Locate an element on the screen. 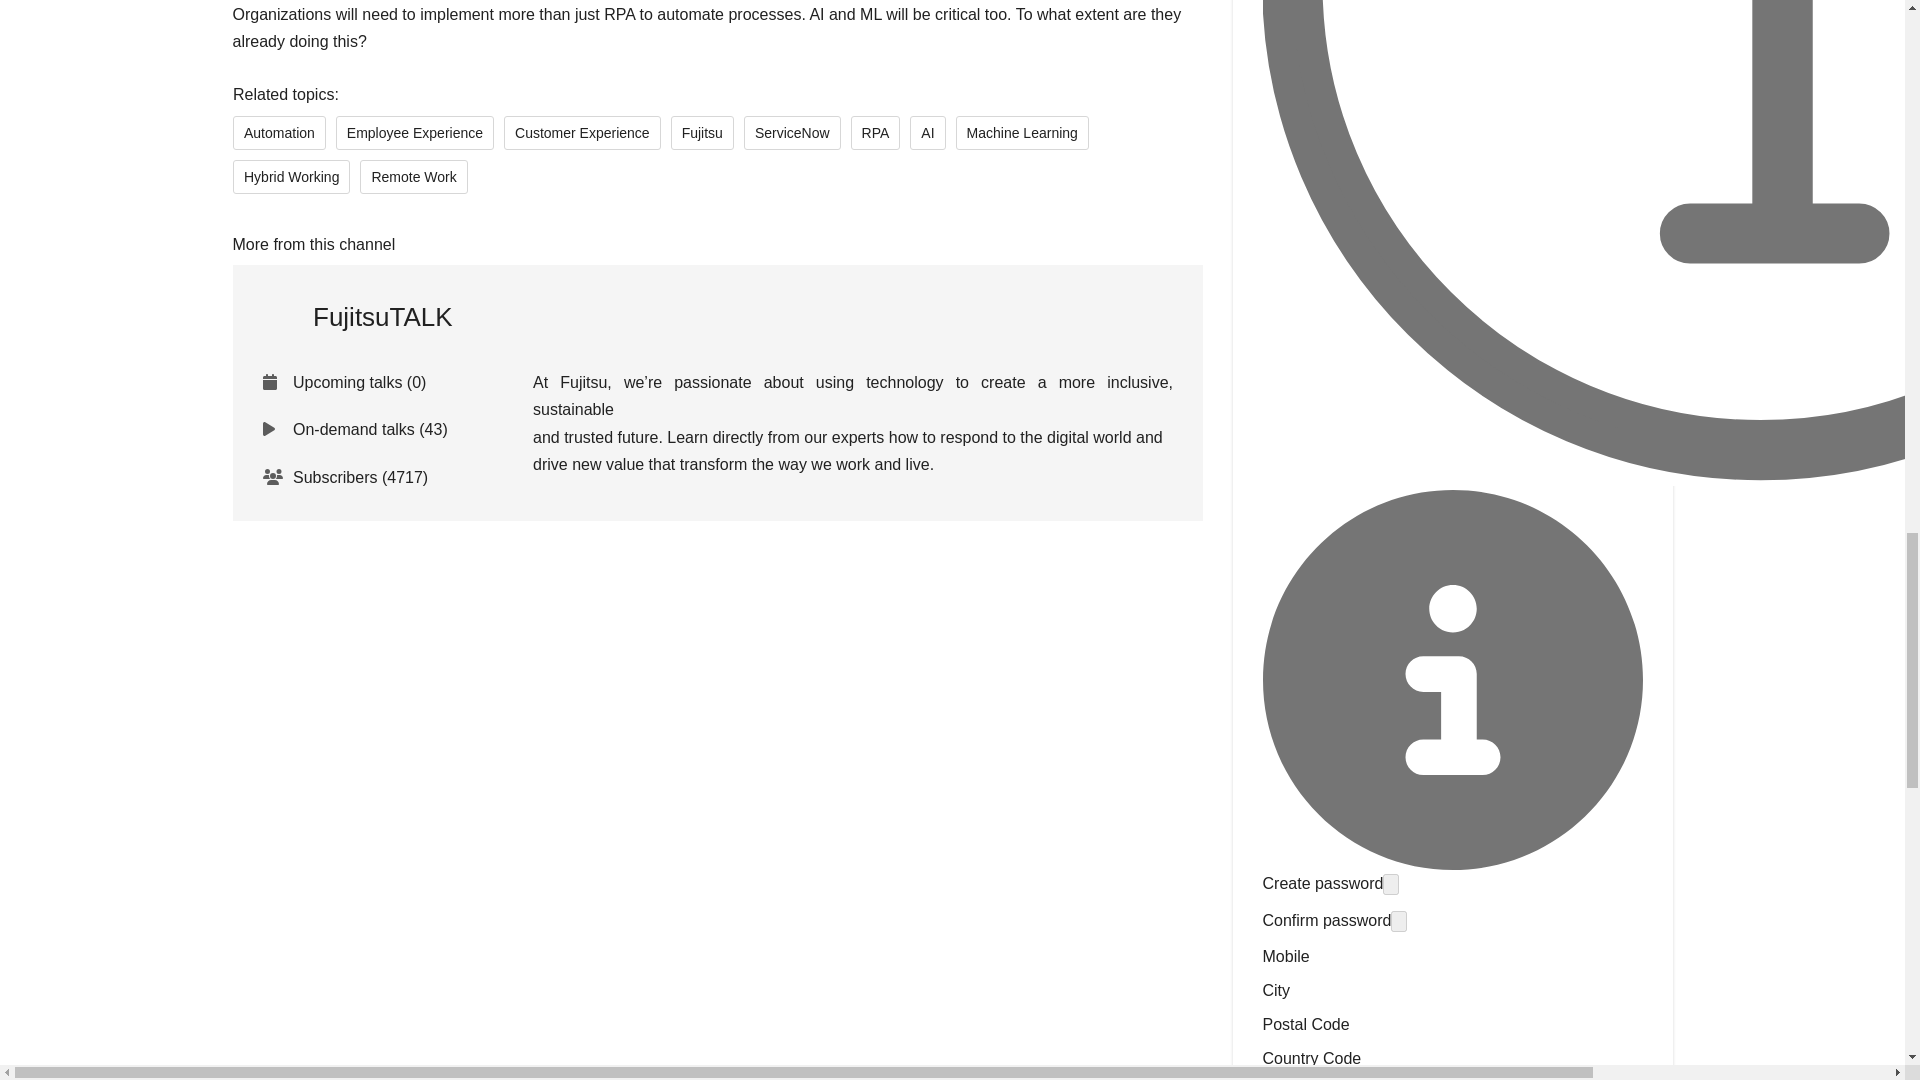 The width and height of the screenshot is (1920, 1080). Remote Work is located at coordinates (413, 176).